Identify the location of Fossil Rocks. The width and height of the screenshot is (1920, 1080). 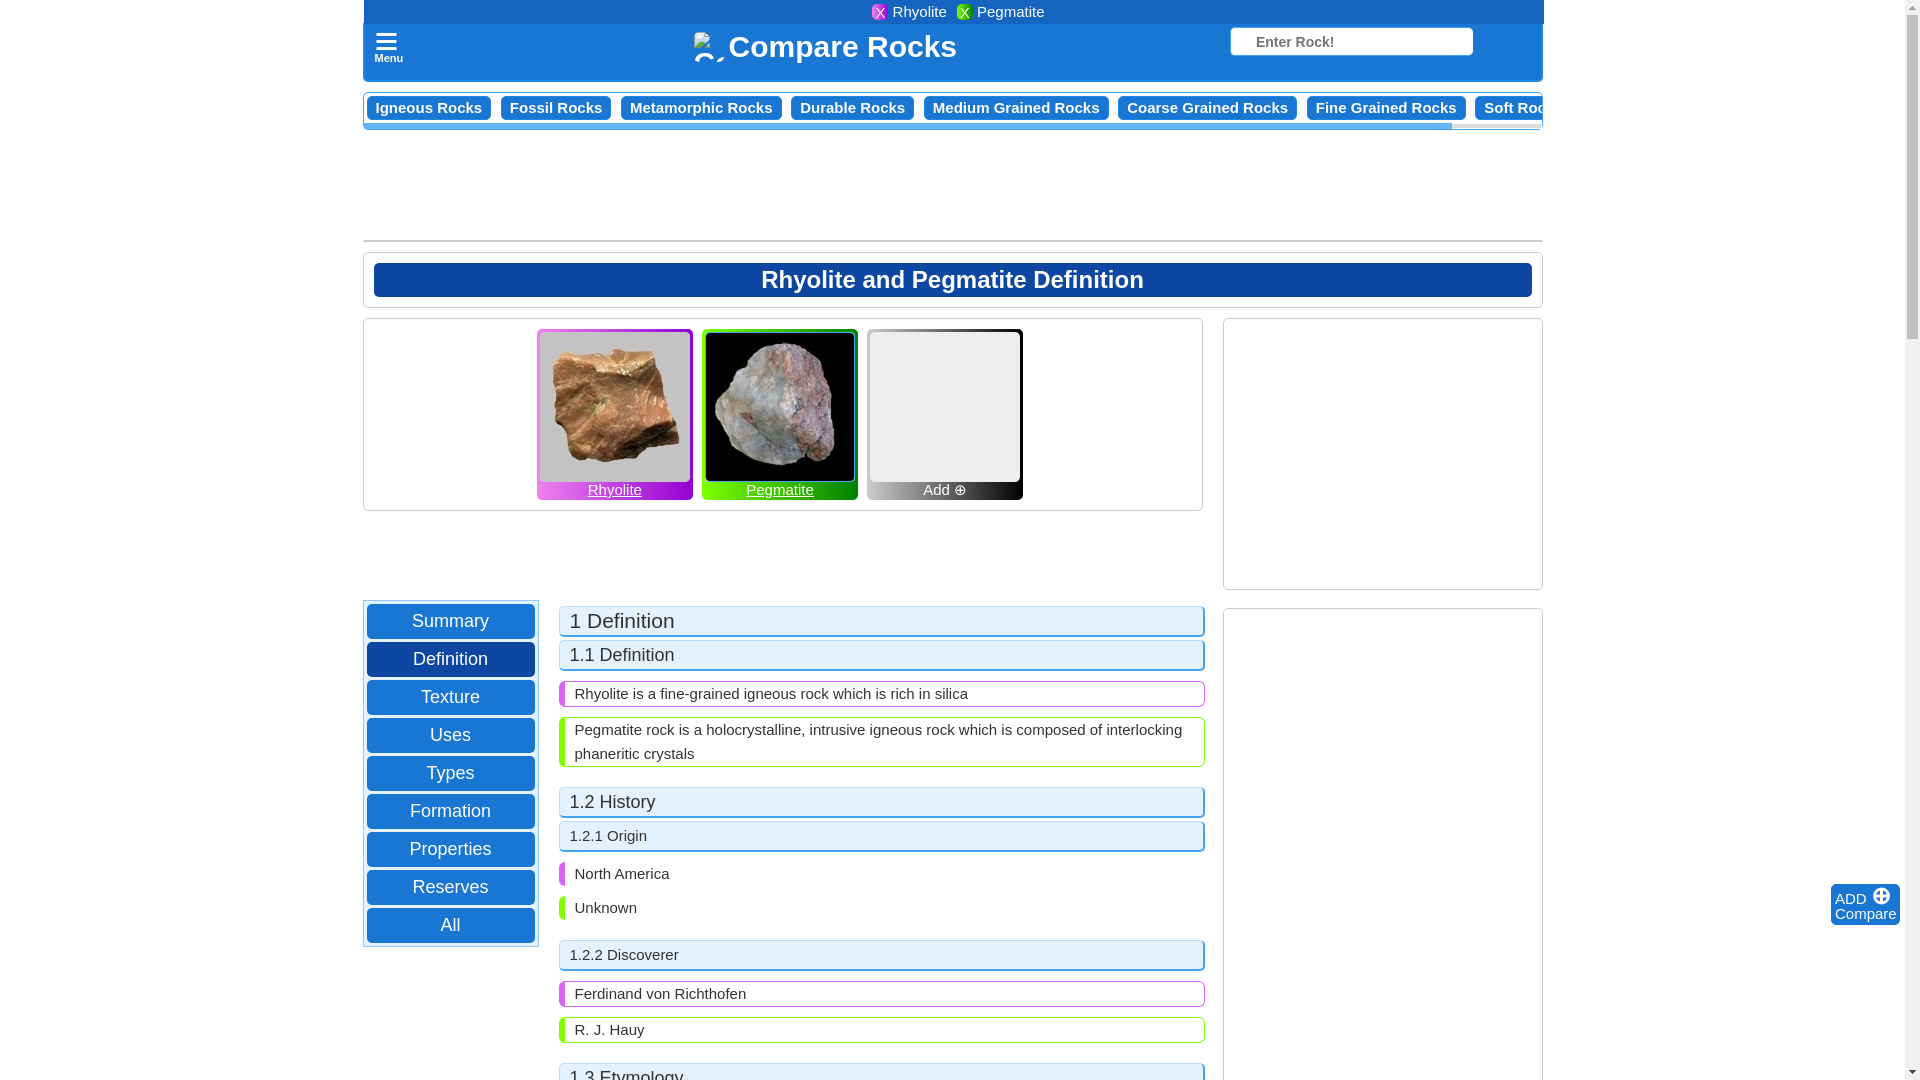
(556, 107).